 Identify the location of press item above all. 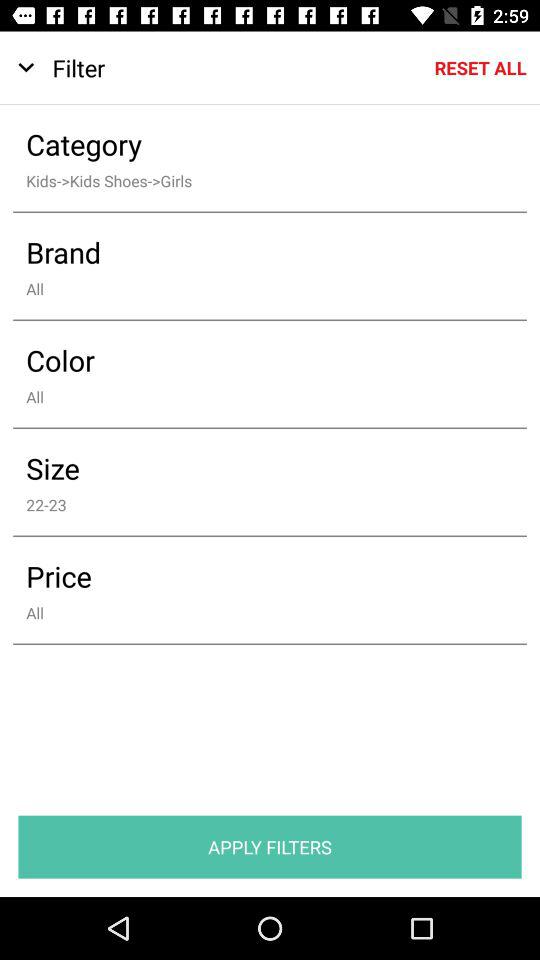
(256, 252).